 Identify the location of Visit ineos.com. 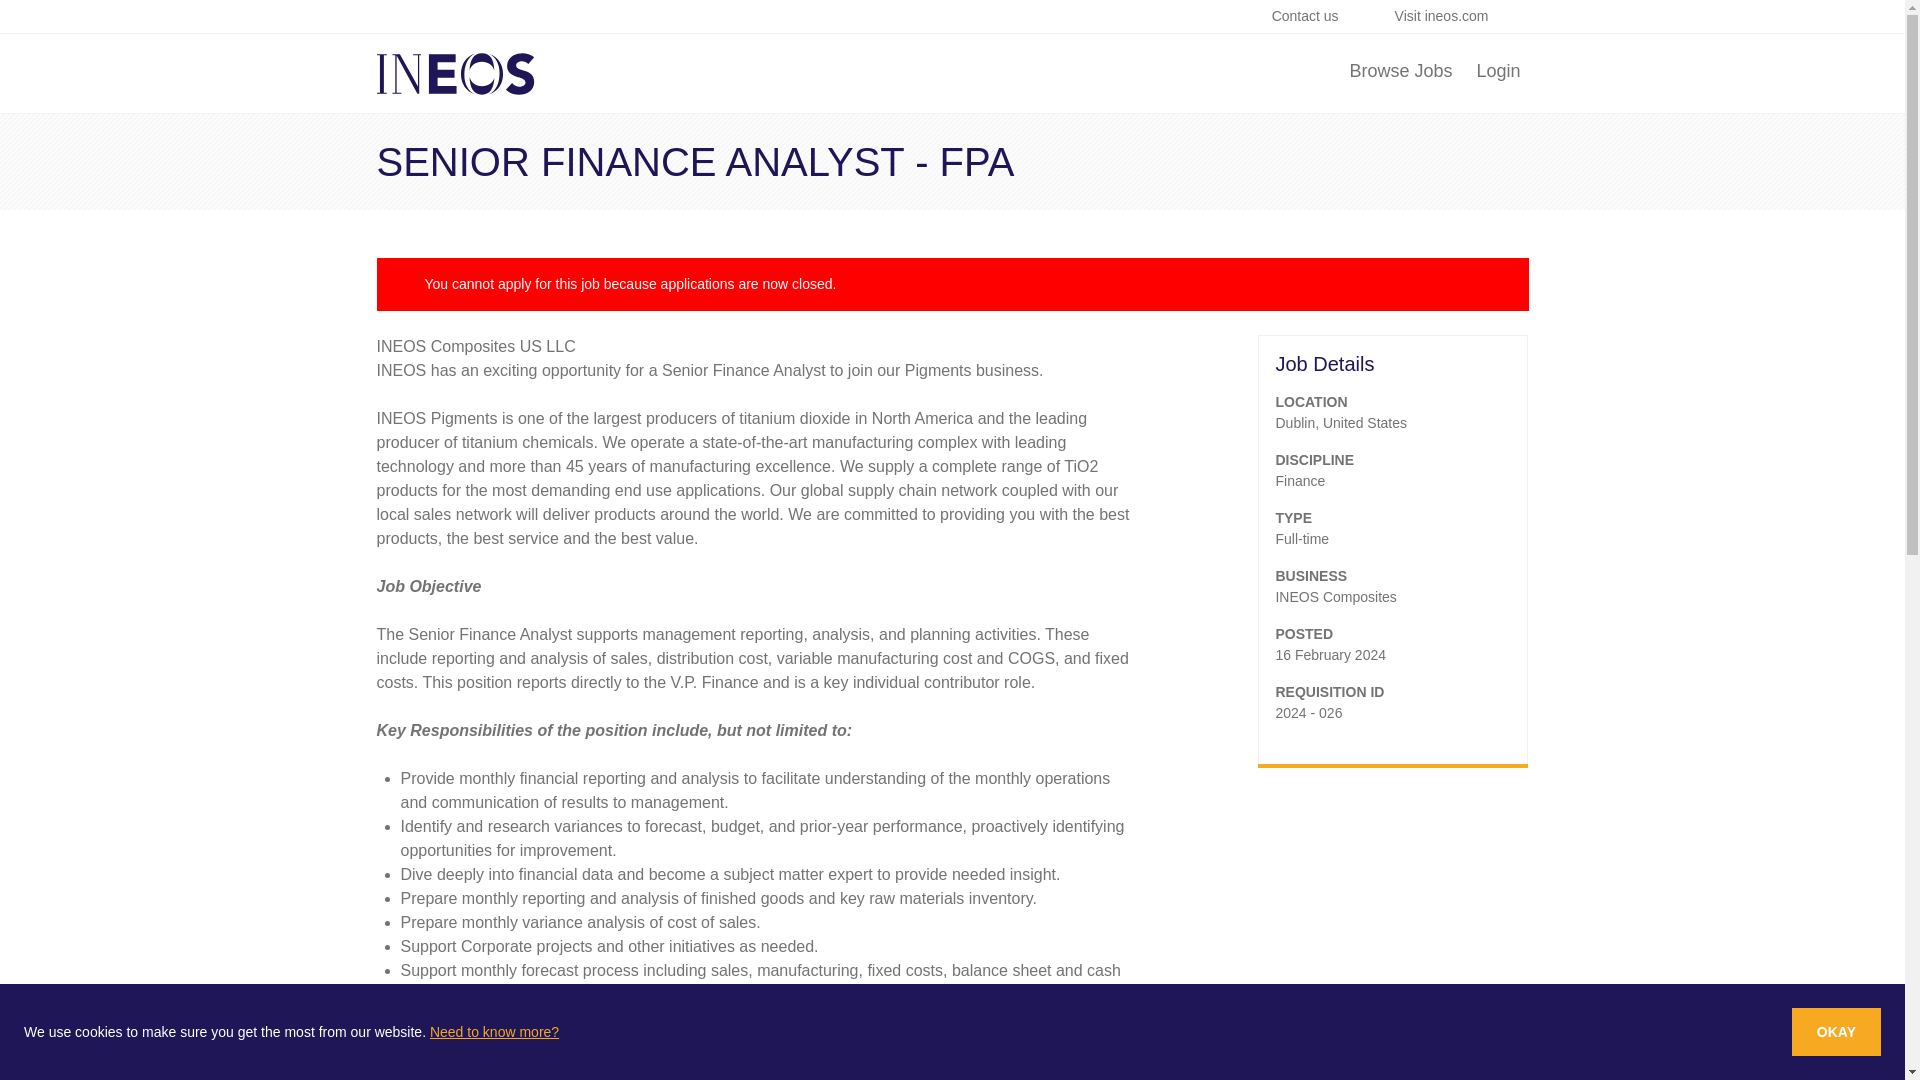
(1453, 16).